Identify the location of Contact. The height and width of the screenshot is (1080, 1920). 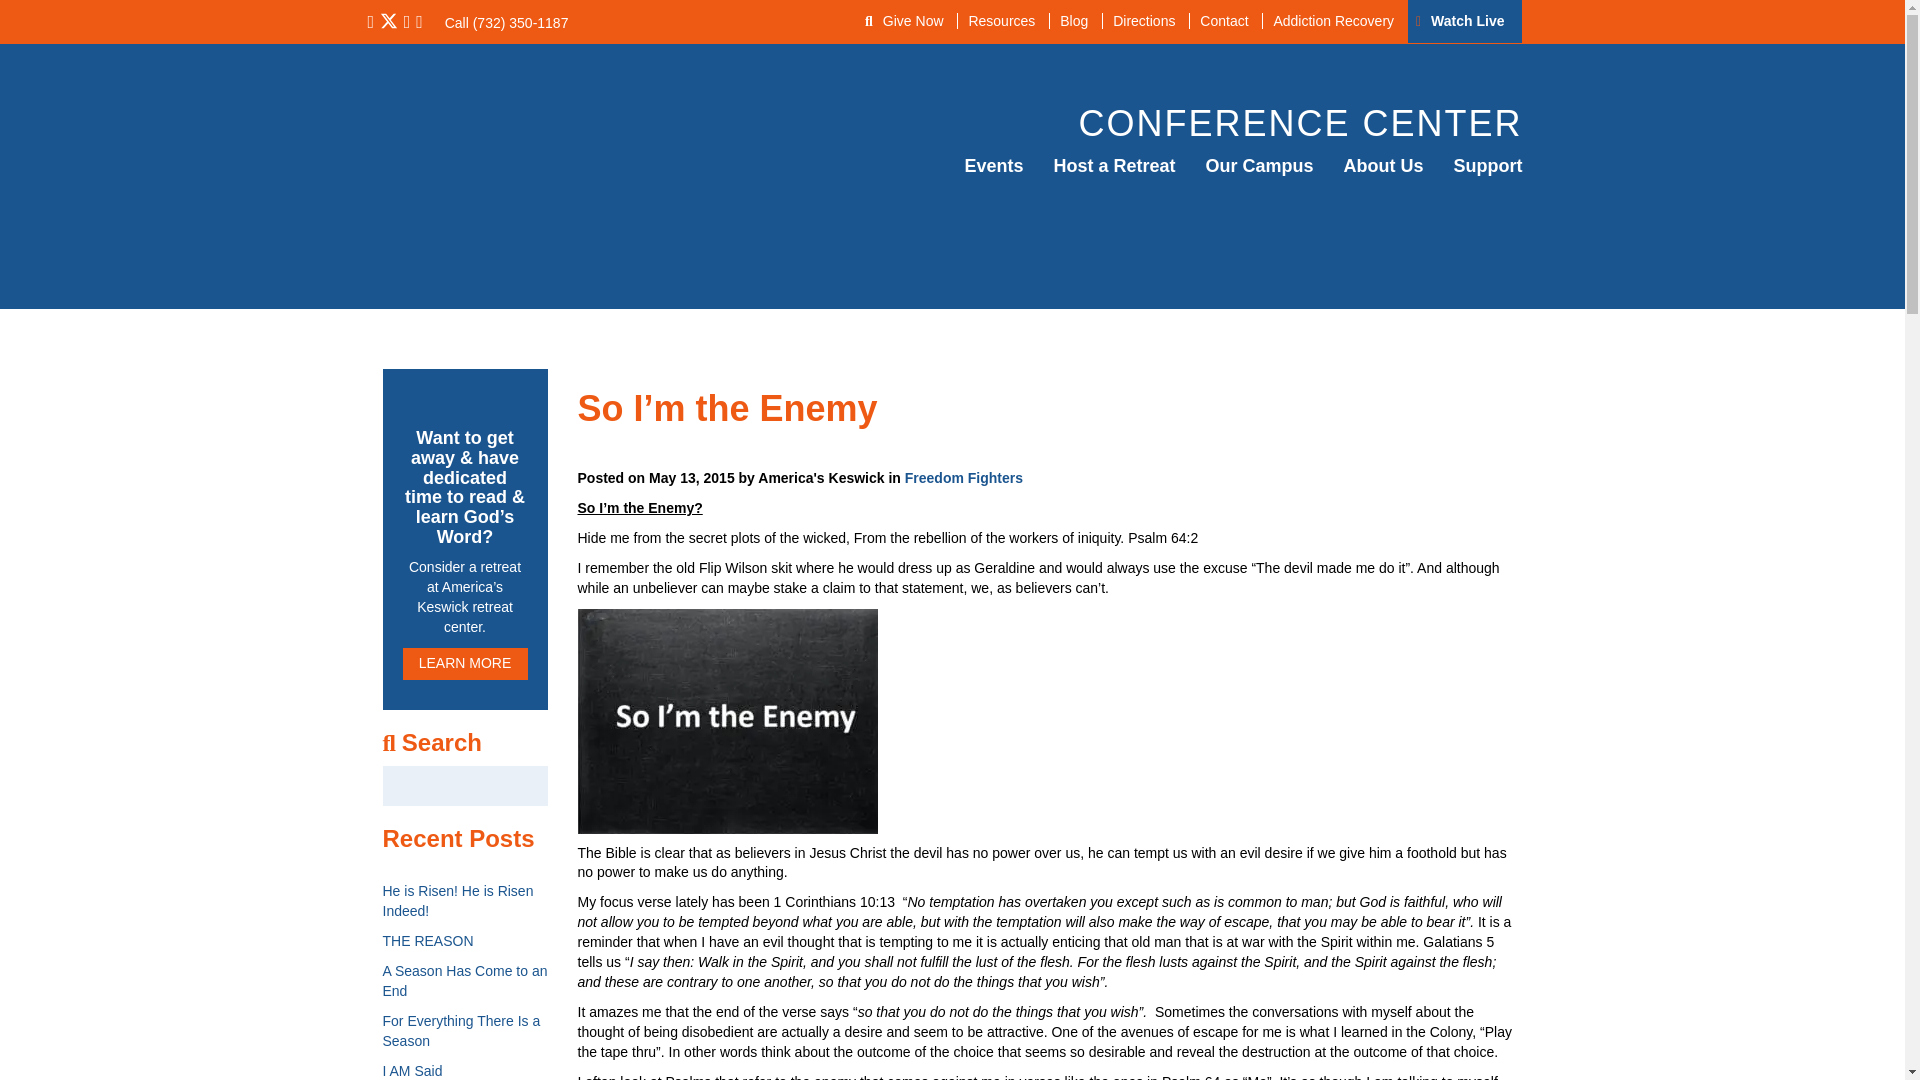
(1222, 20).